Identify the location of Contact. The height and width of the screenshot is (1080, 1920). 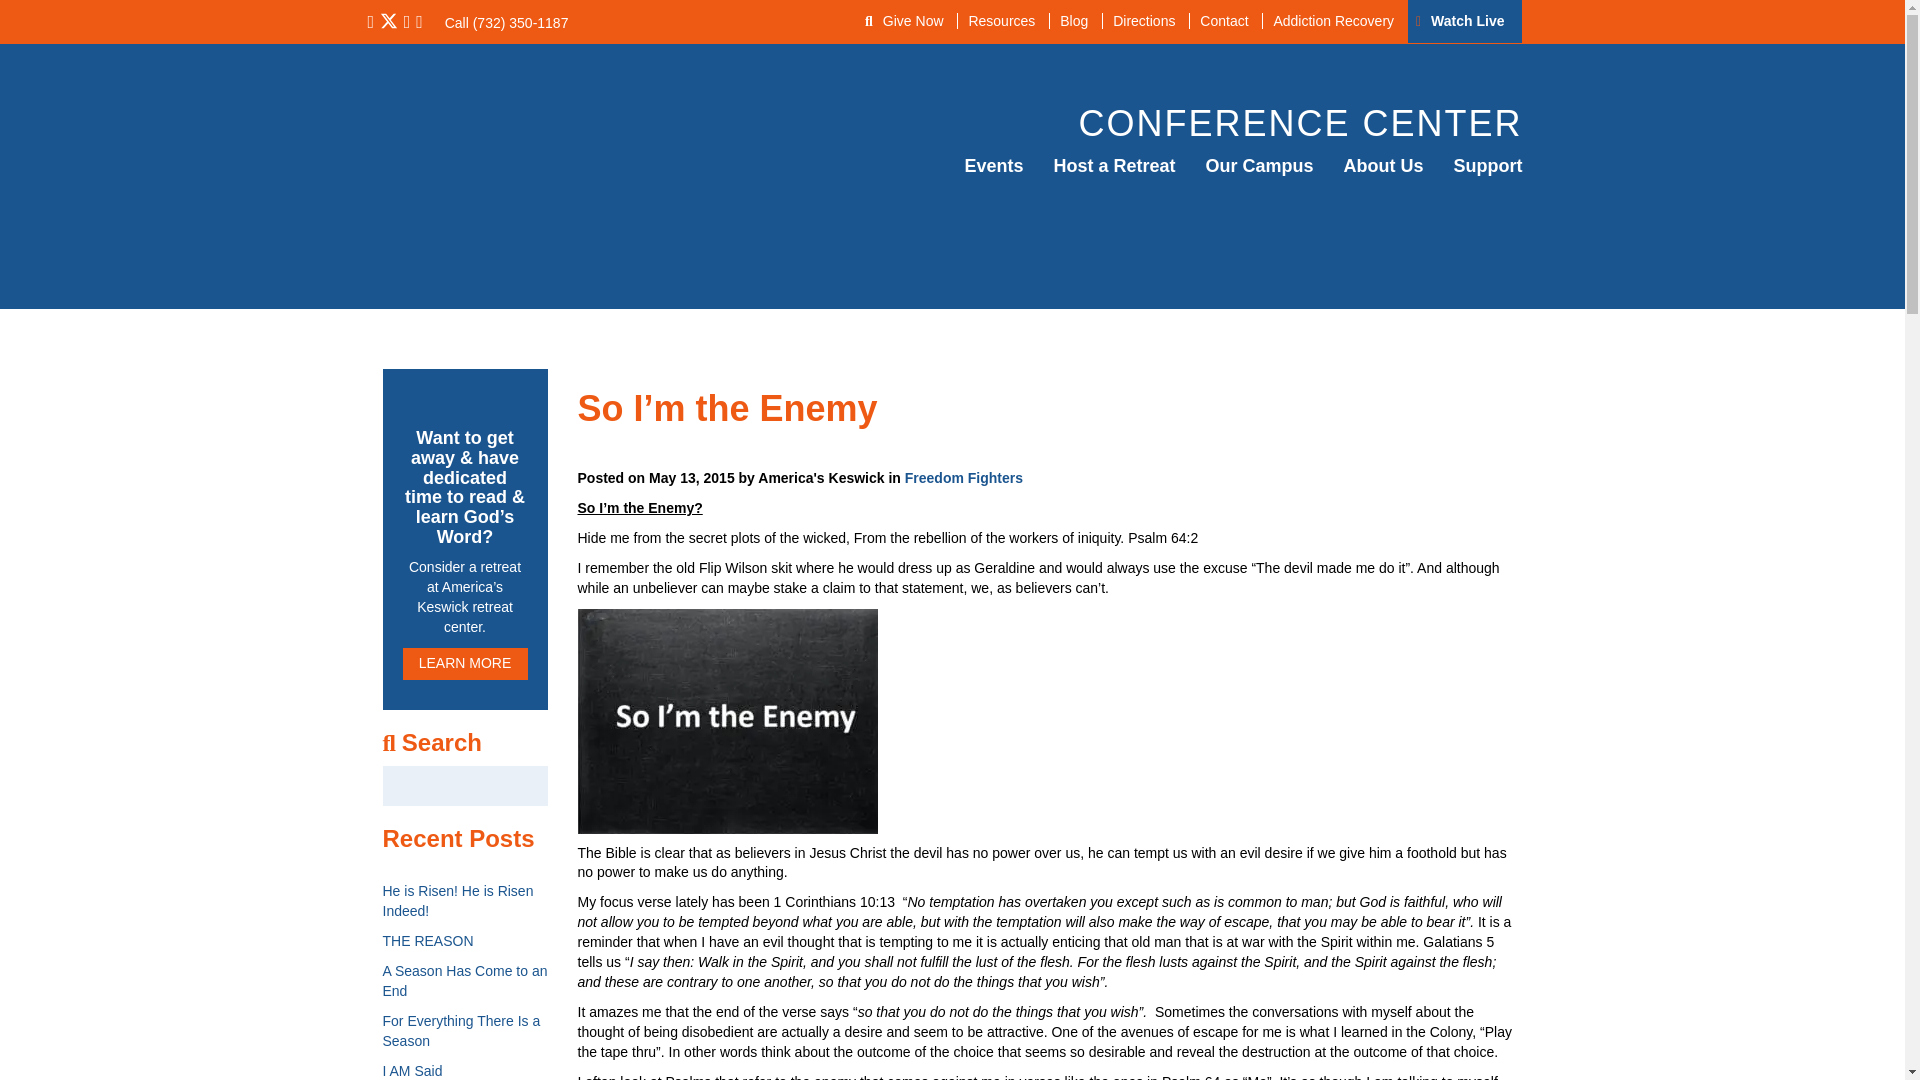
(1222, 20).